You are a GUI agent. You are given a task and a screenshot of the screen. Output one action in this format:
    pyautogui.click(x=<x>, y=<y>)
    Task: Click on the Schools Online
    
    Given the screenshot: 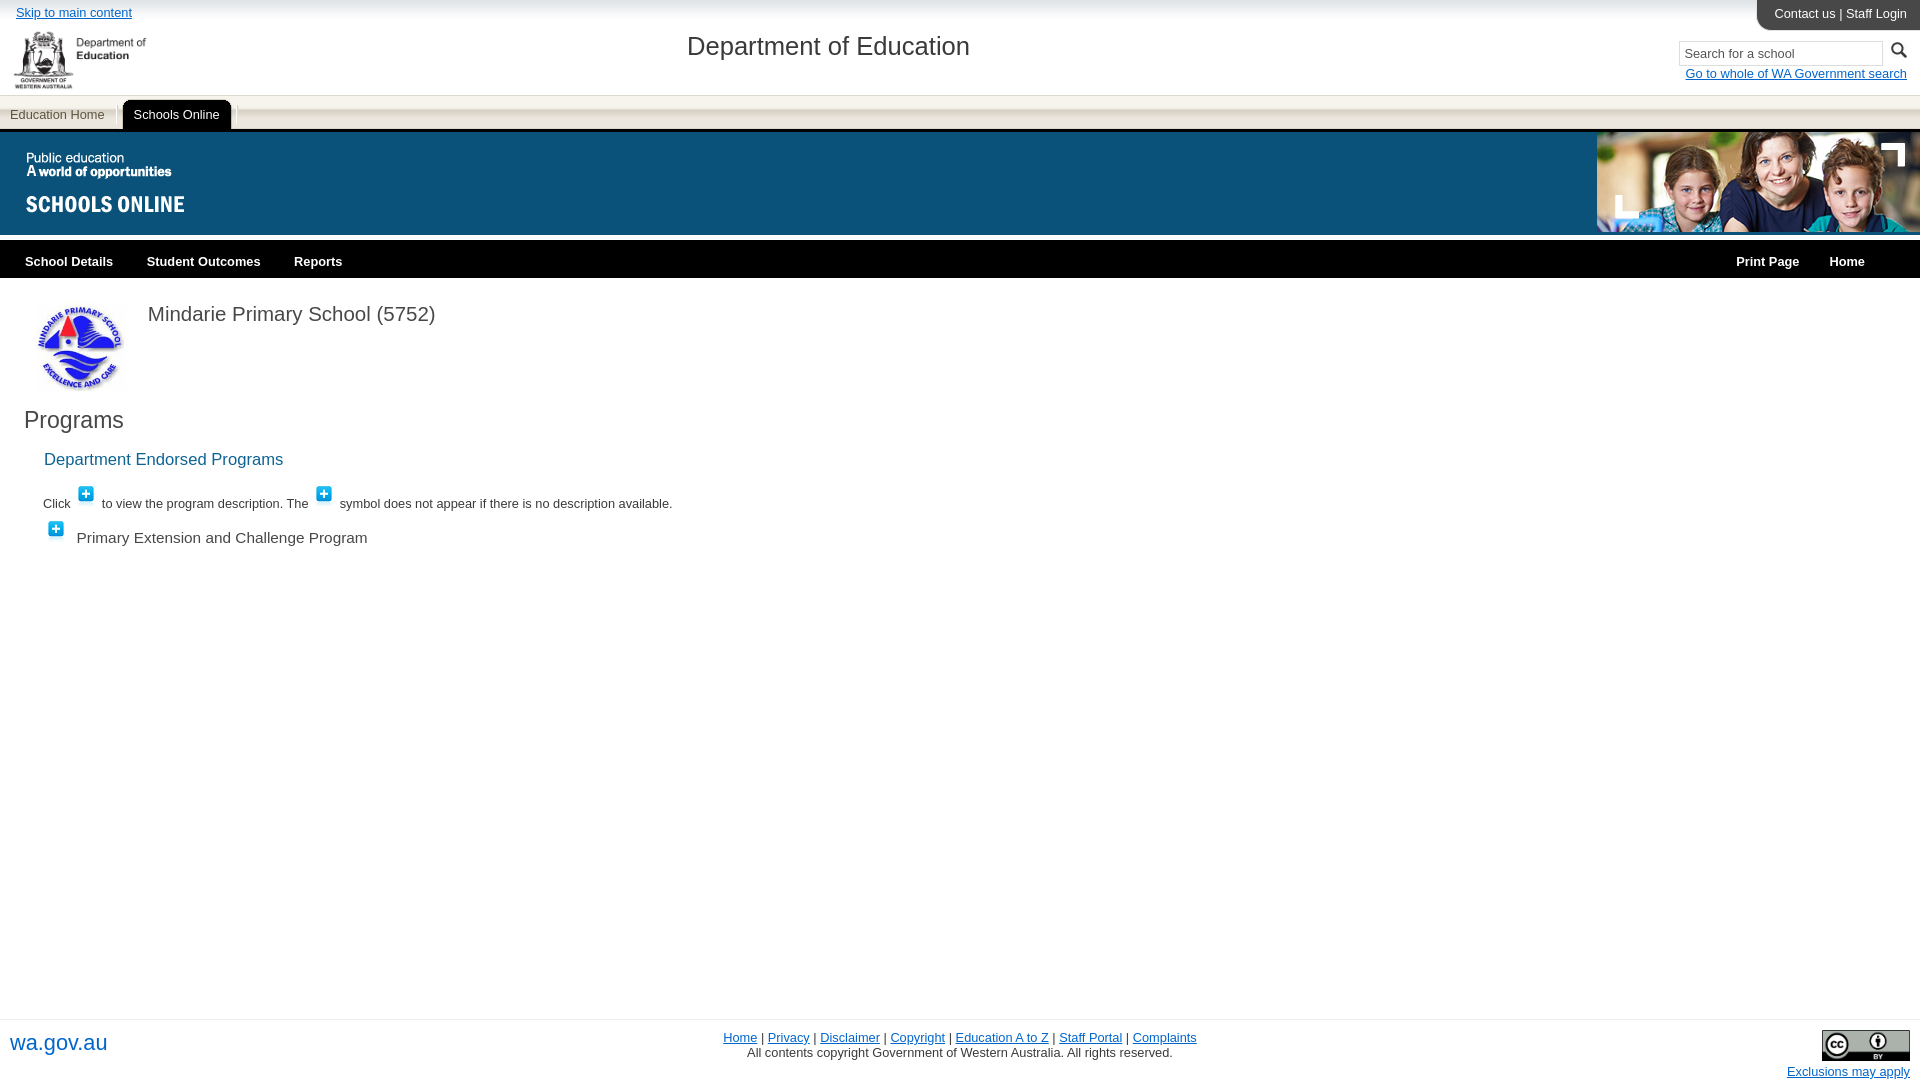 What is the action you would take?
    pyautogui.click(x=178, y=112)
    